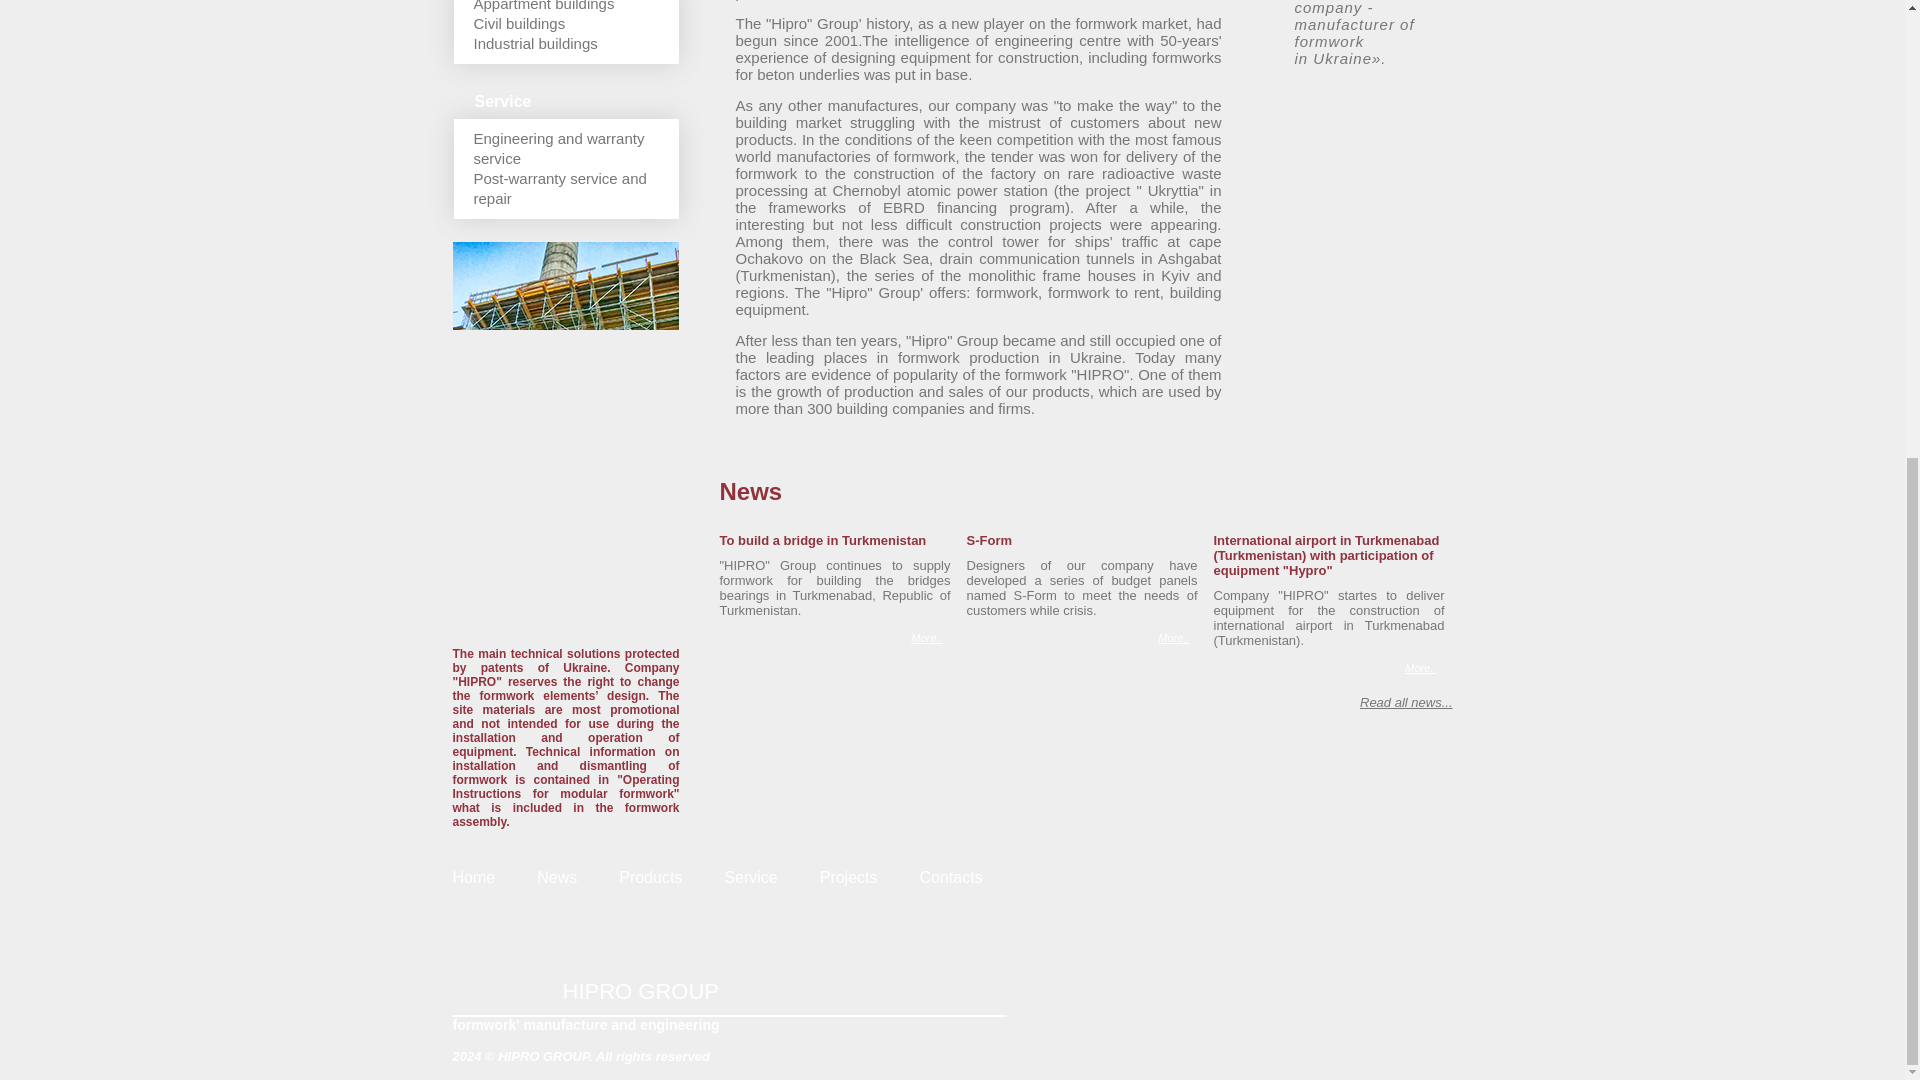 The height and width of the screenshot is (1080, 1920). I want to click on More.., so click(1398, 668).